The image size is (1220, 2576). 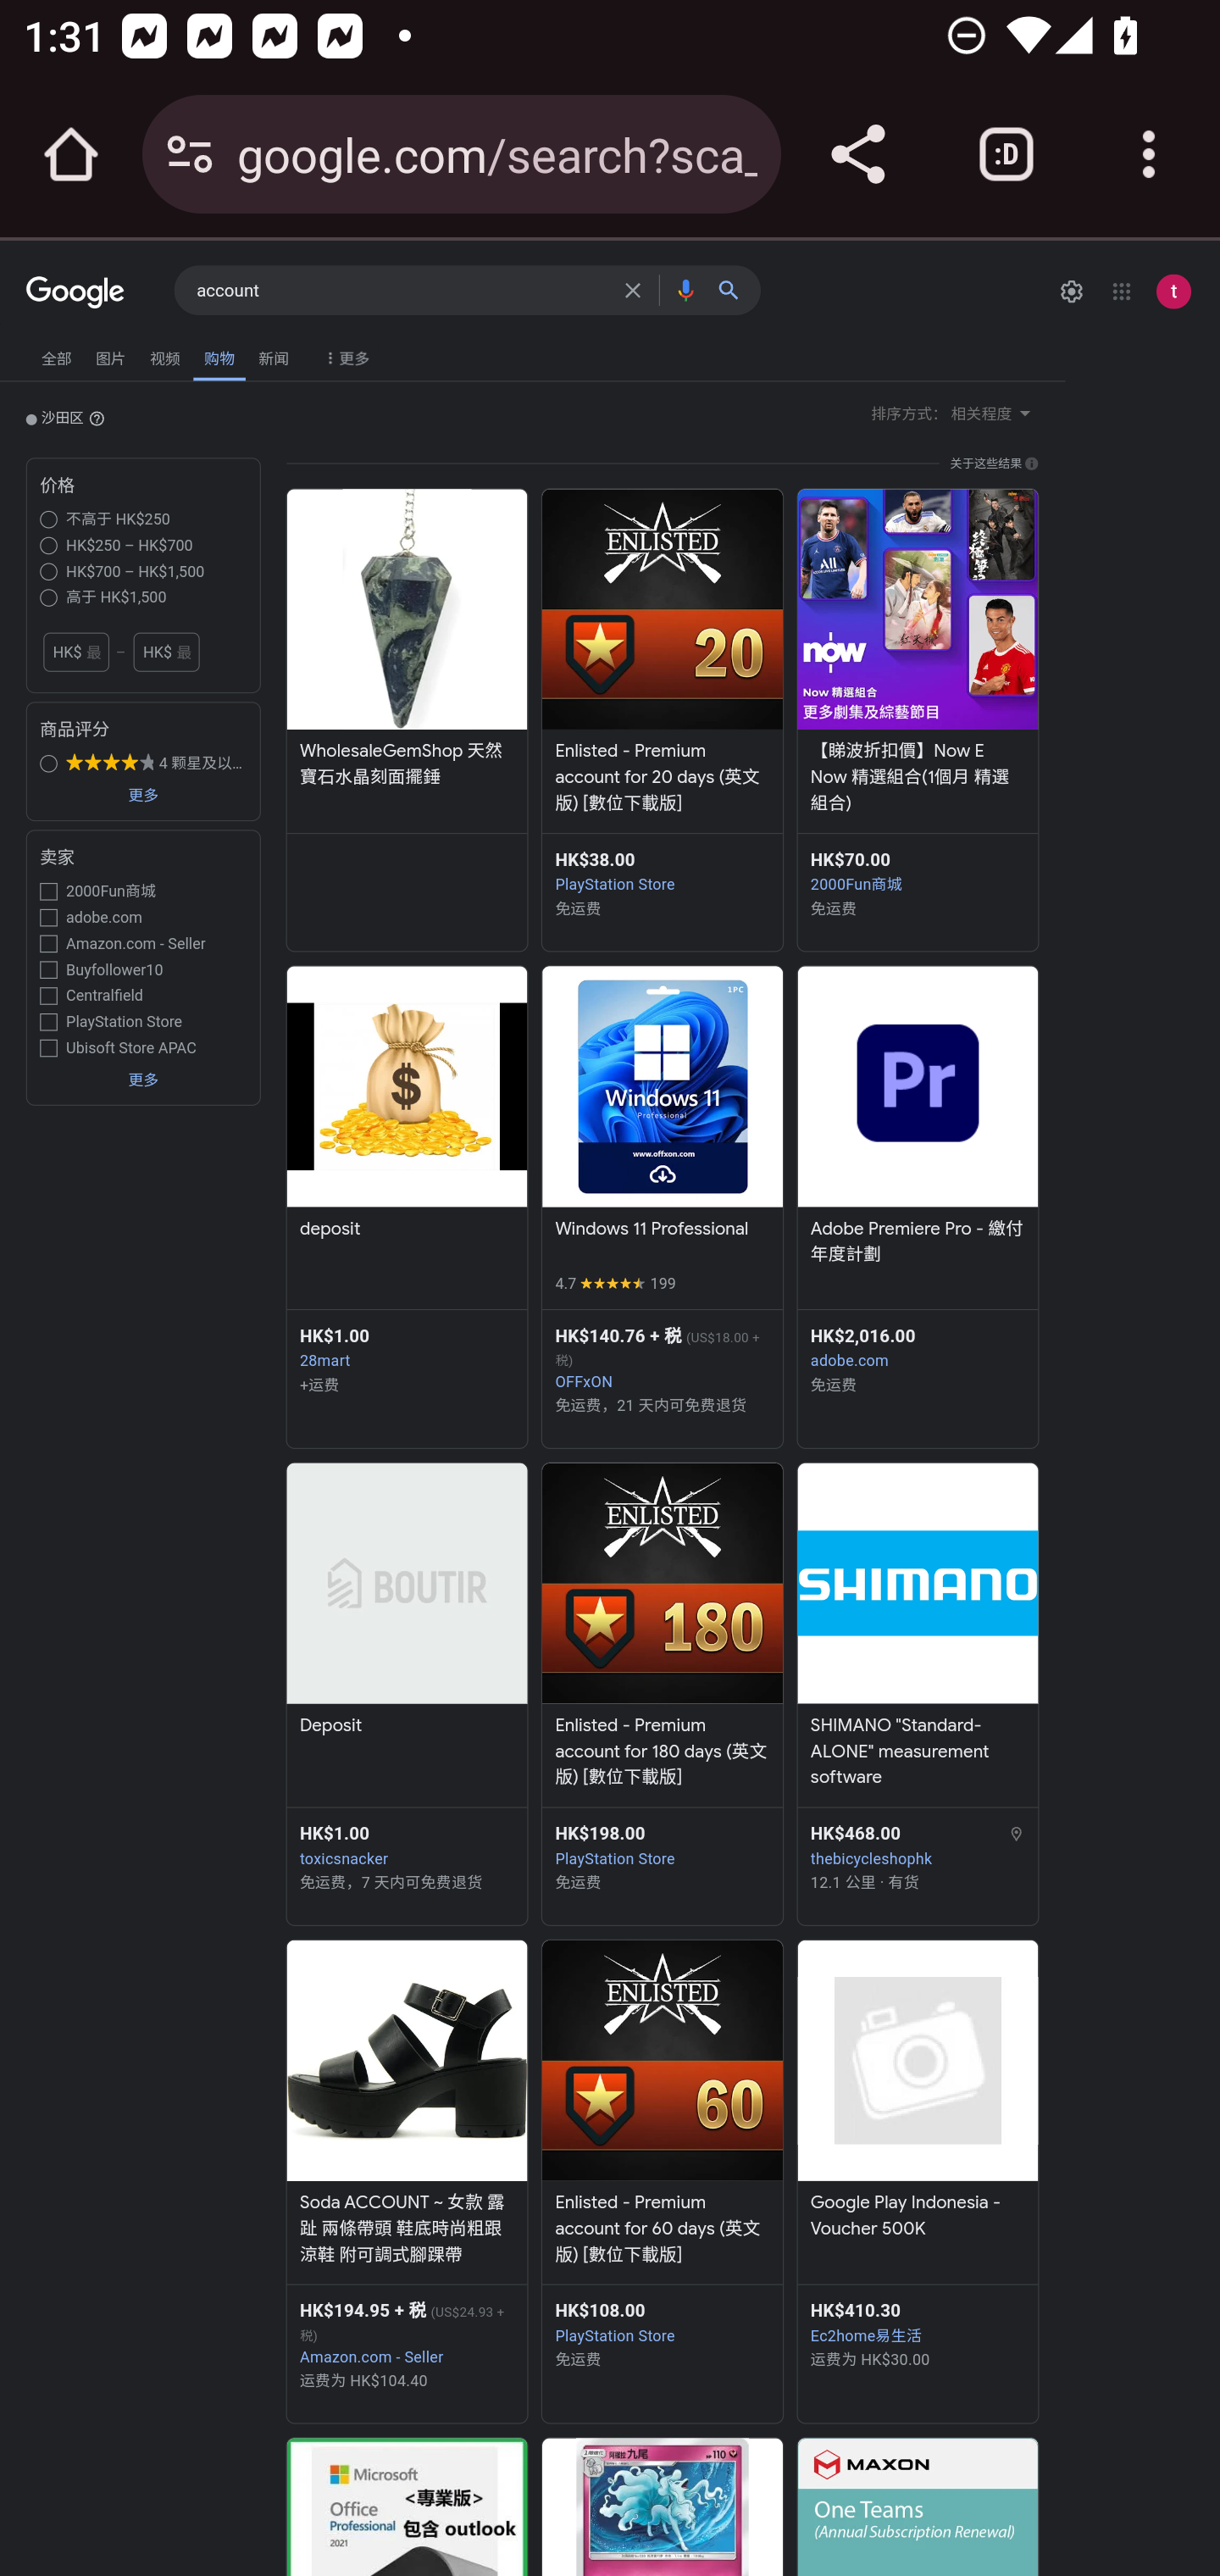 I want to click on 排序方式： 相关程度, so click(x=954, y=412).